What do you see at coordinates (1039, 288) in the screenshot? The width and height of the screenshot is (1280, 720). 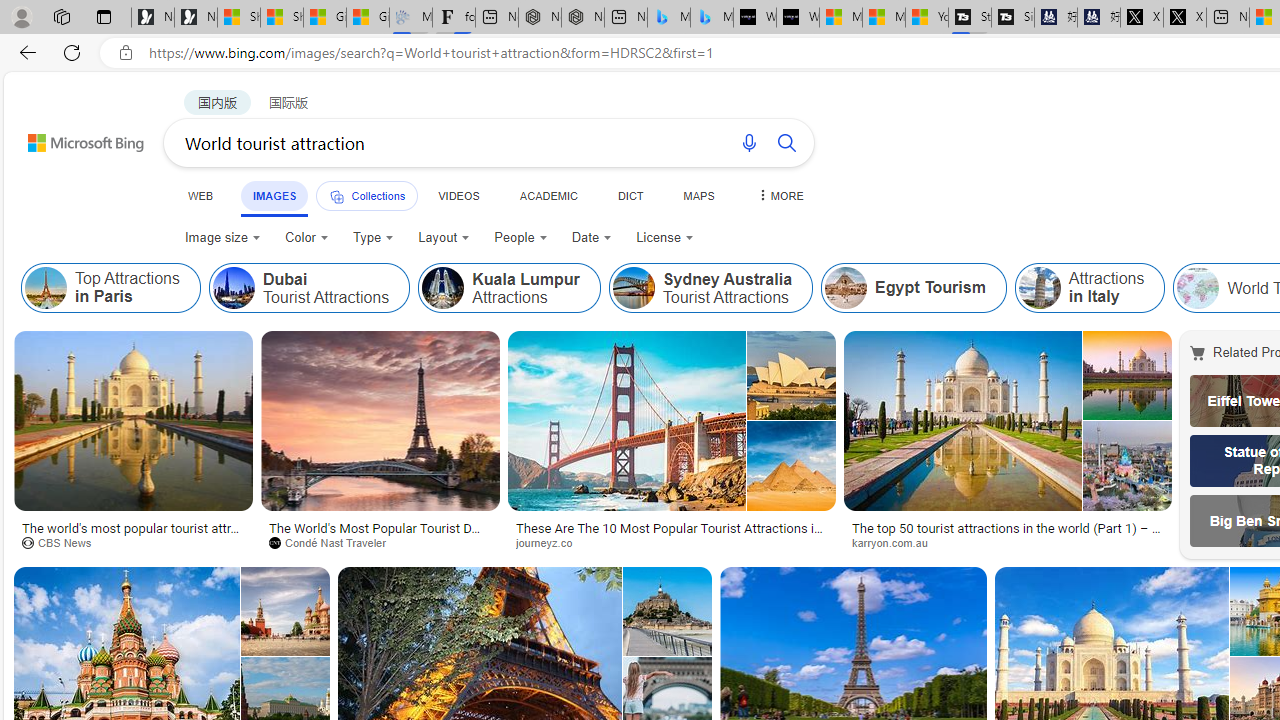 I see `Attractions in Italy` at bounding box center [1039, 288].